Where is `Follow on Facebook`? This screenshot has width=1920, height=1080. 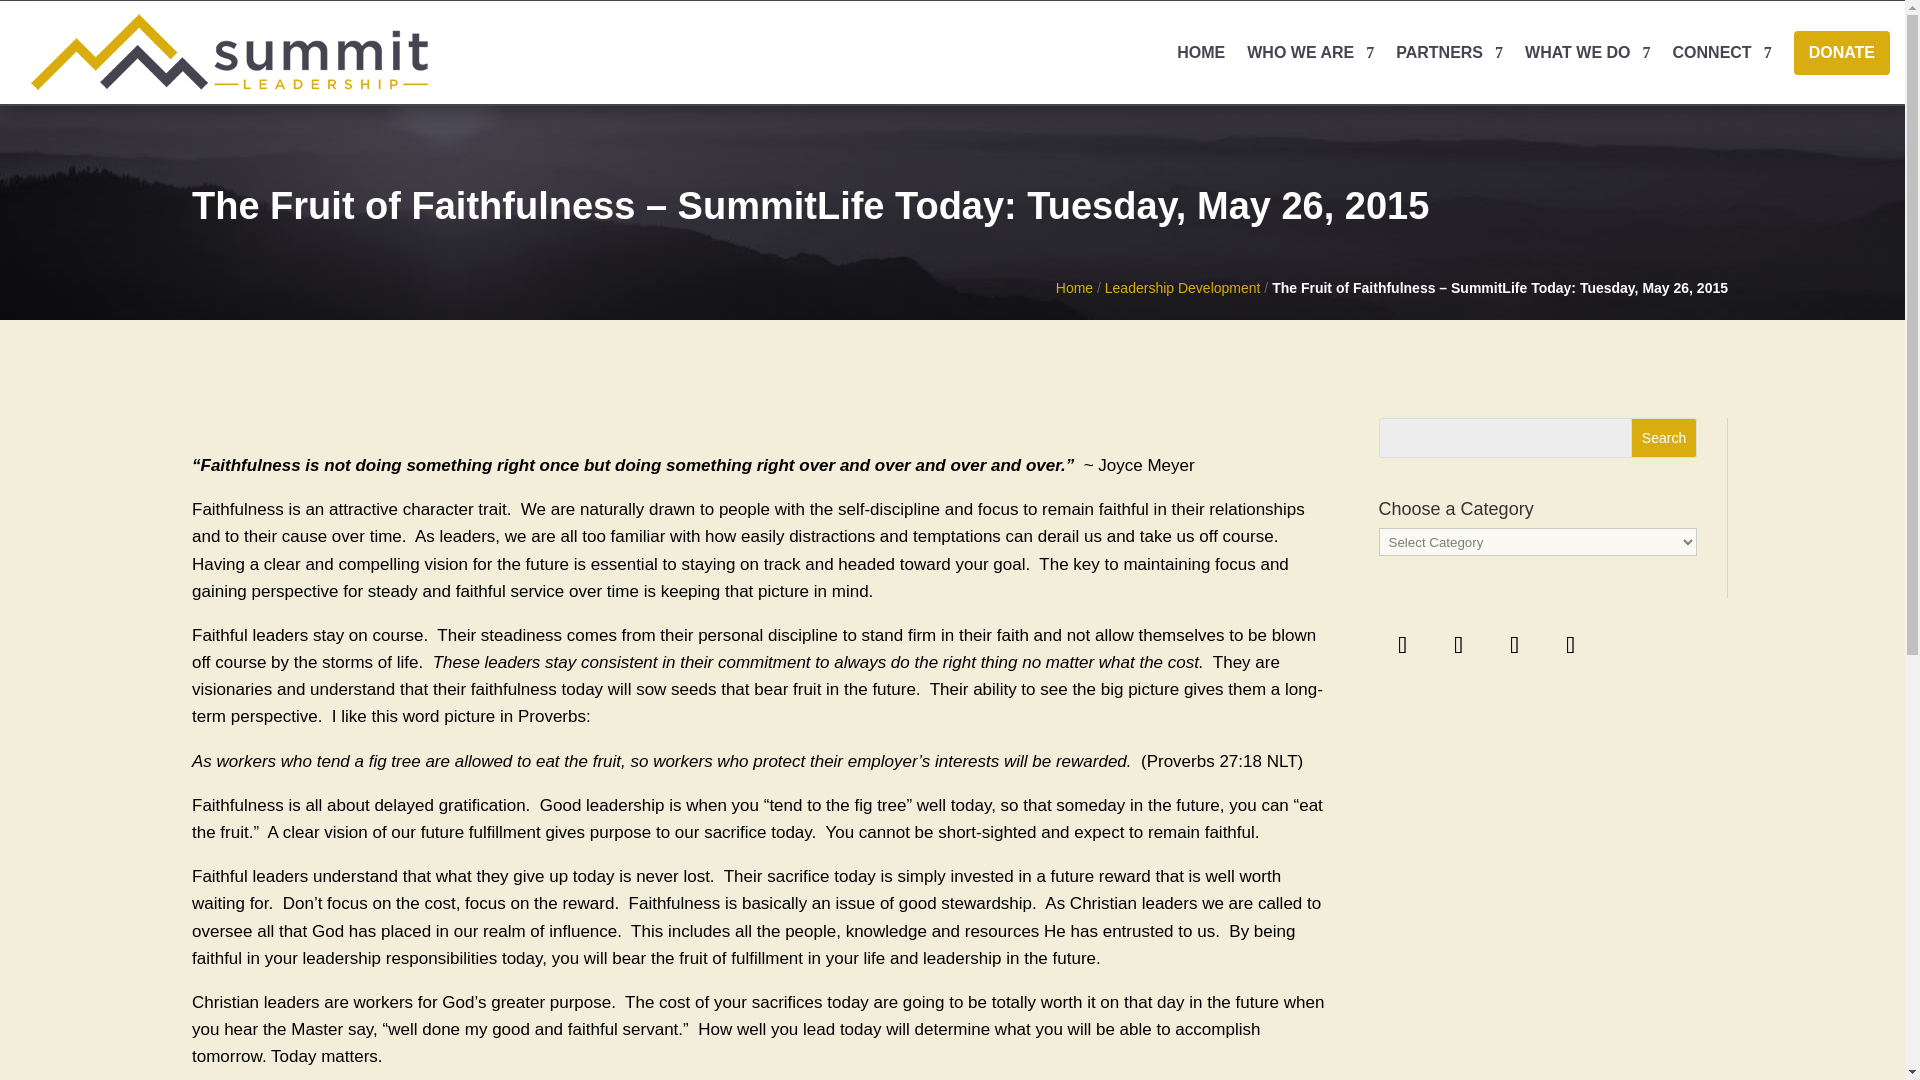 Follow on Facebook is located at coordinates (1402, 644).